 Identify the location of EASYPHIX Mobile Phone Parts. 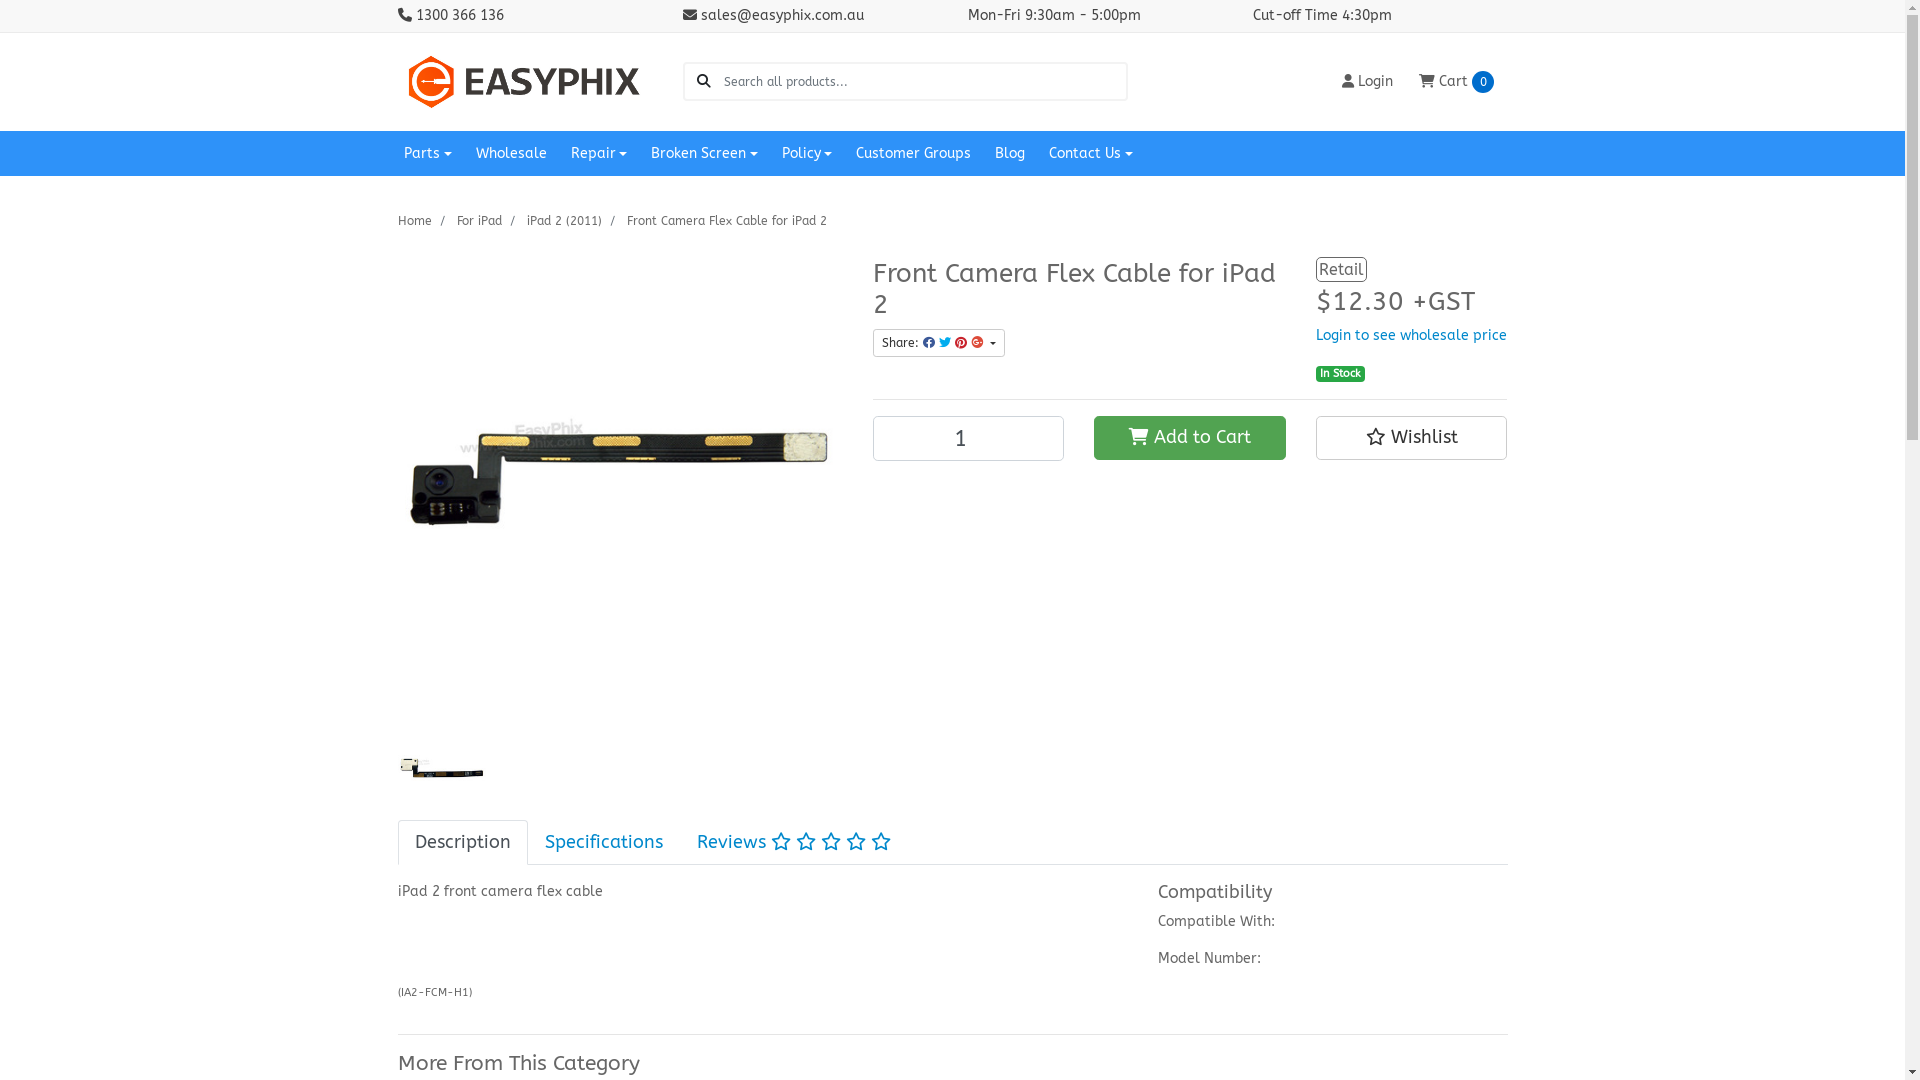
(526, 80).